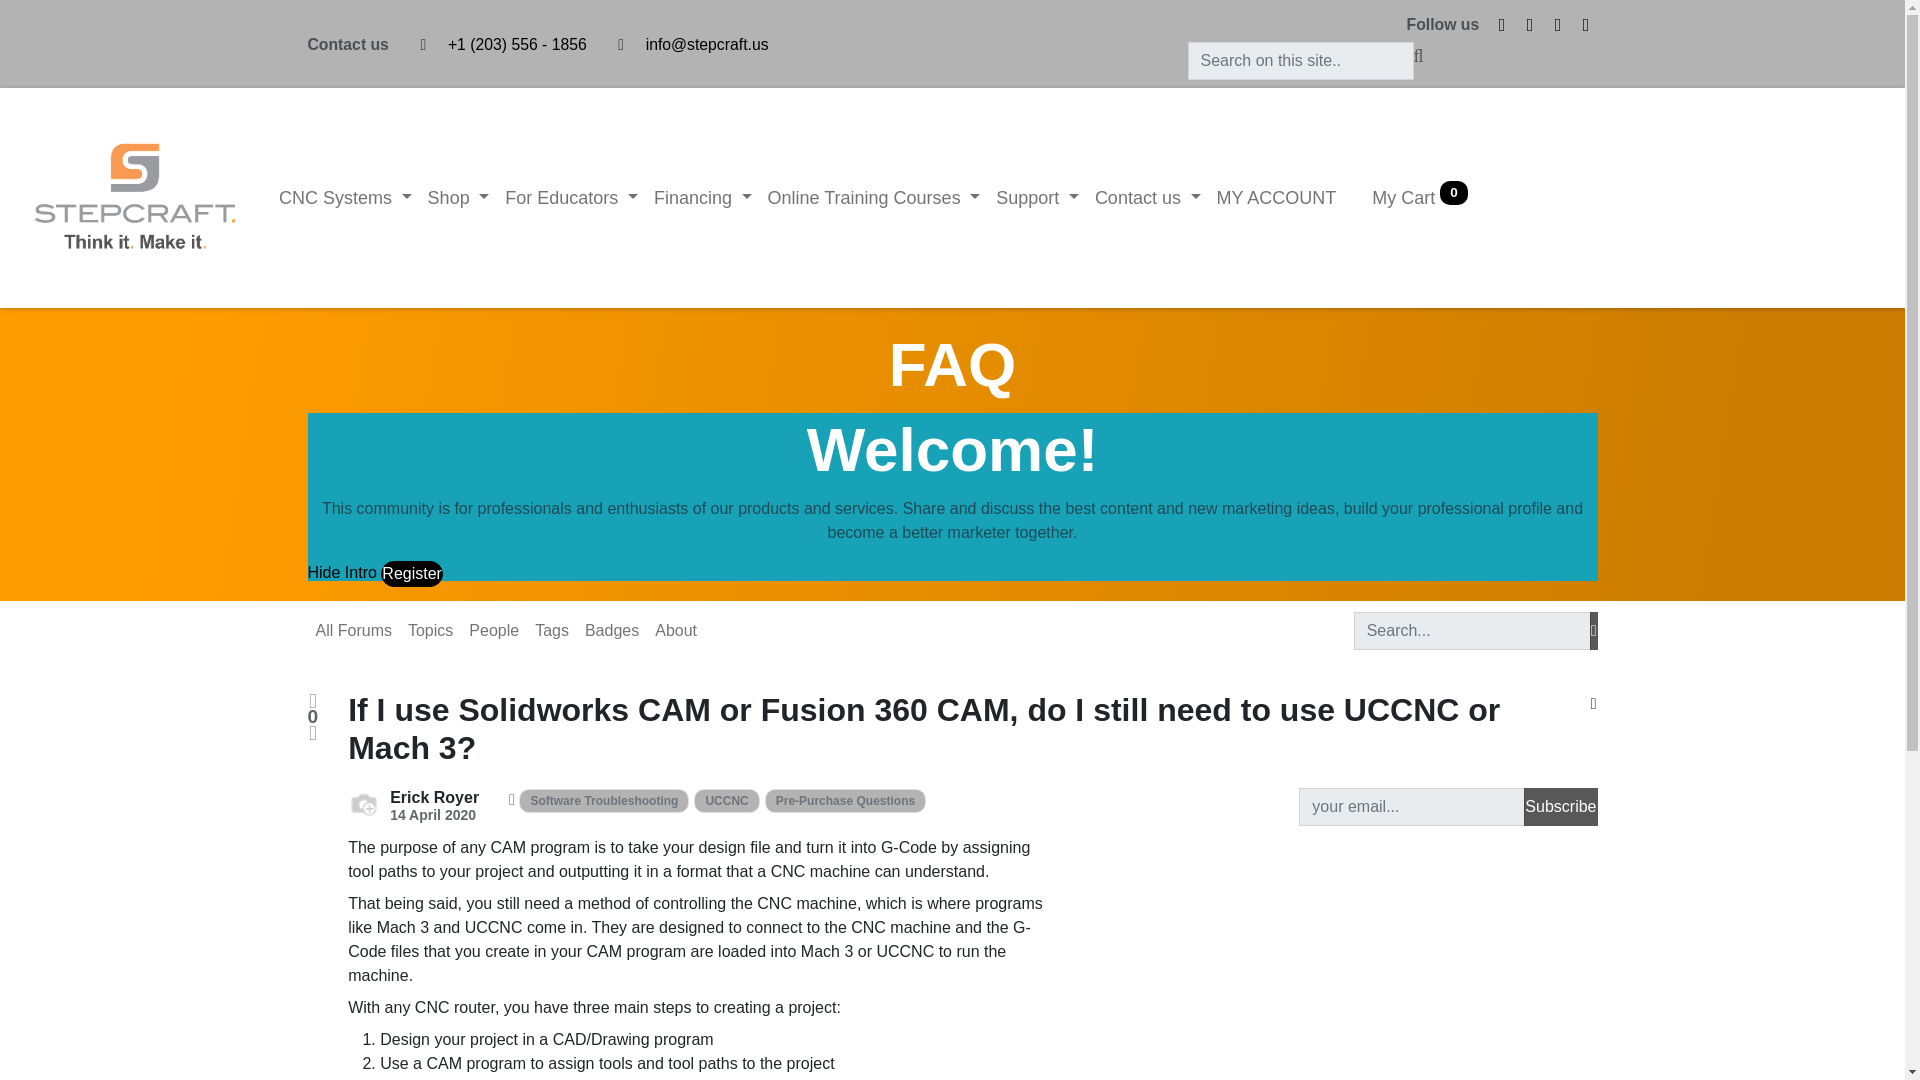 This screenshot has height=1080, width=1920. What do you see at coordinates (1037, 198) in the screenshot?
I see `Support` at bounding box center [1037, 198].